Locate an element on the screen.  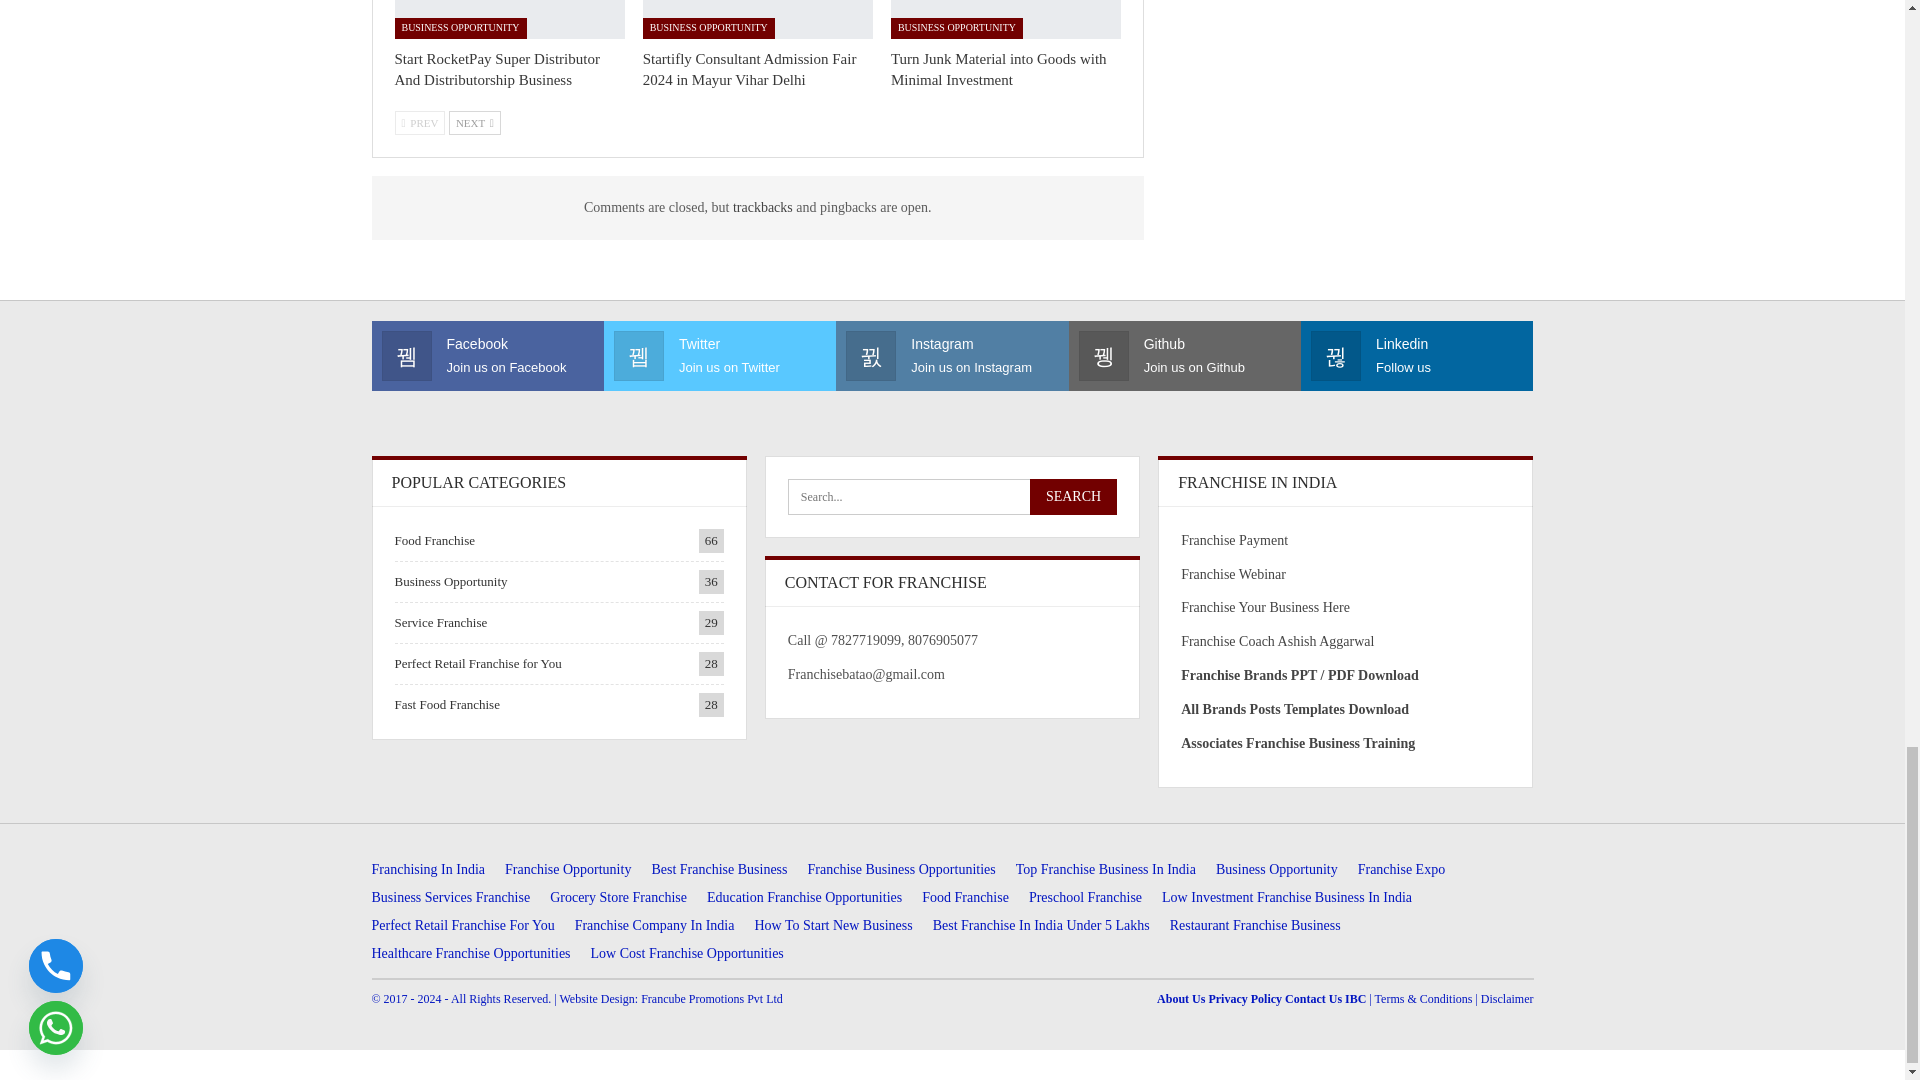
Next is located at coordinates (475, 123).